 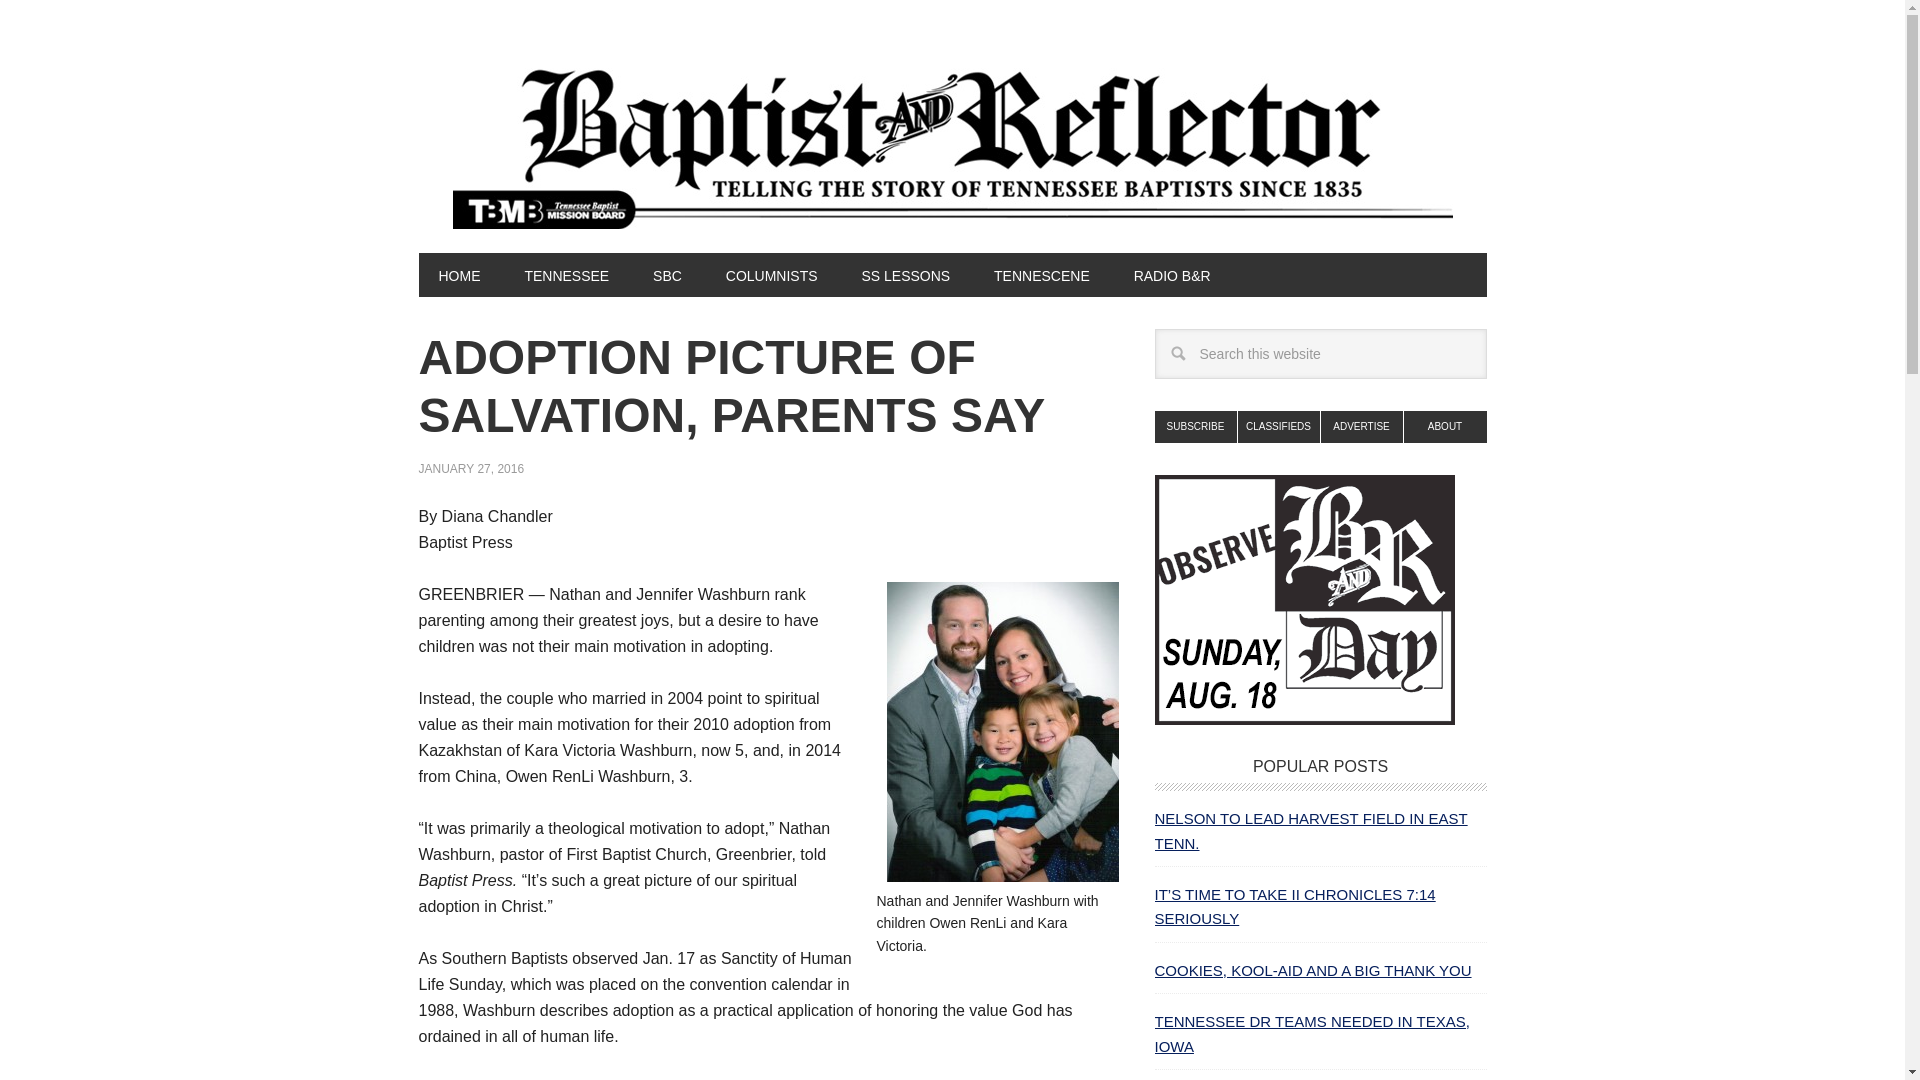 I want to click on TENNESSEE DR TEAMS NEEDED IN TEXAS, IOWA, so click(x=1310, y=1034).